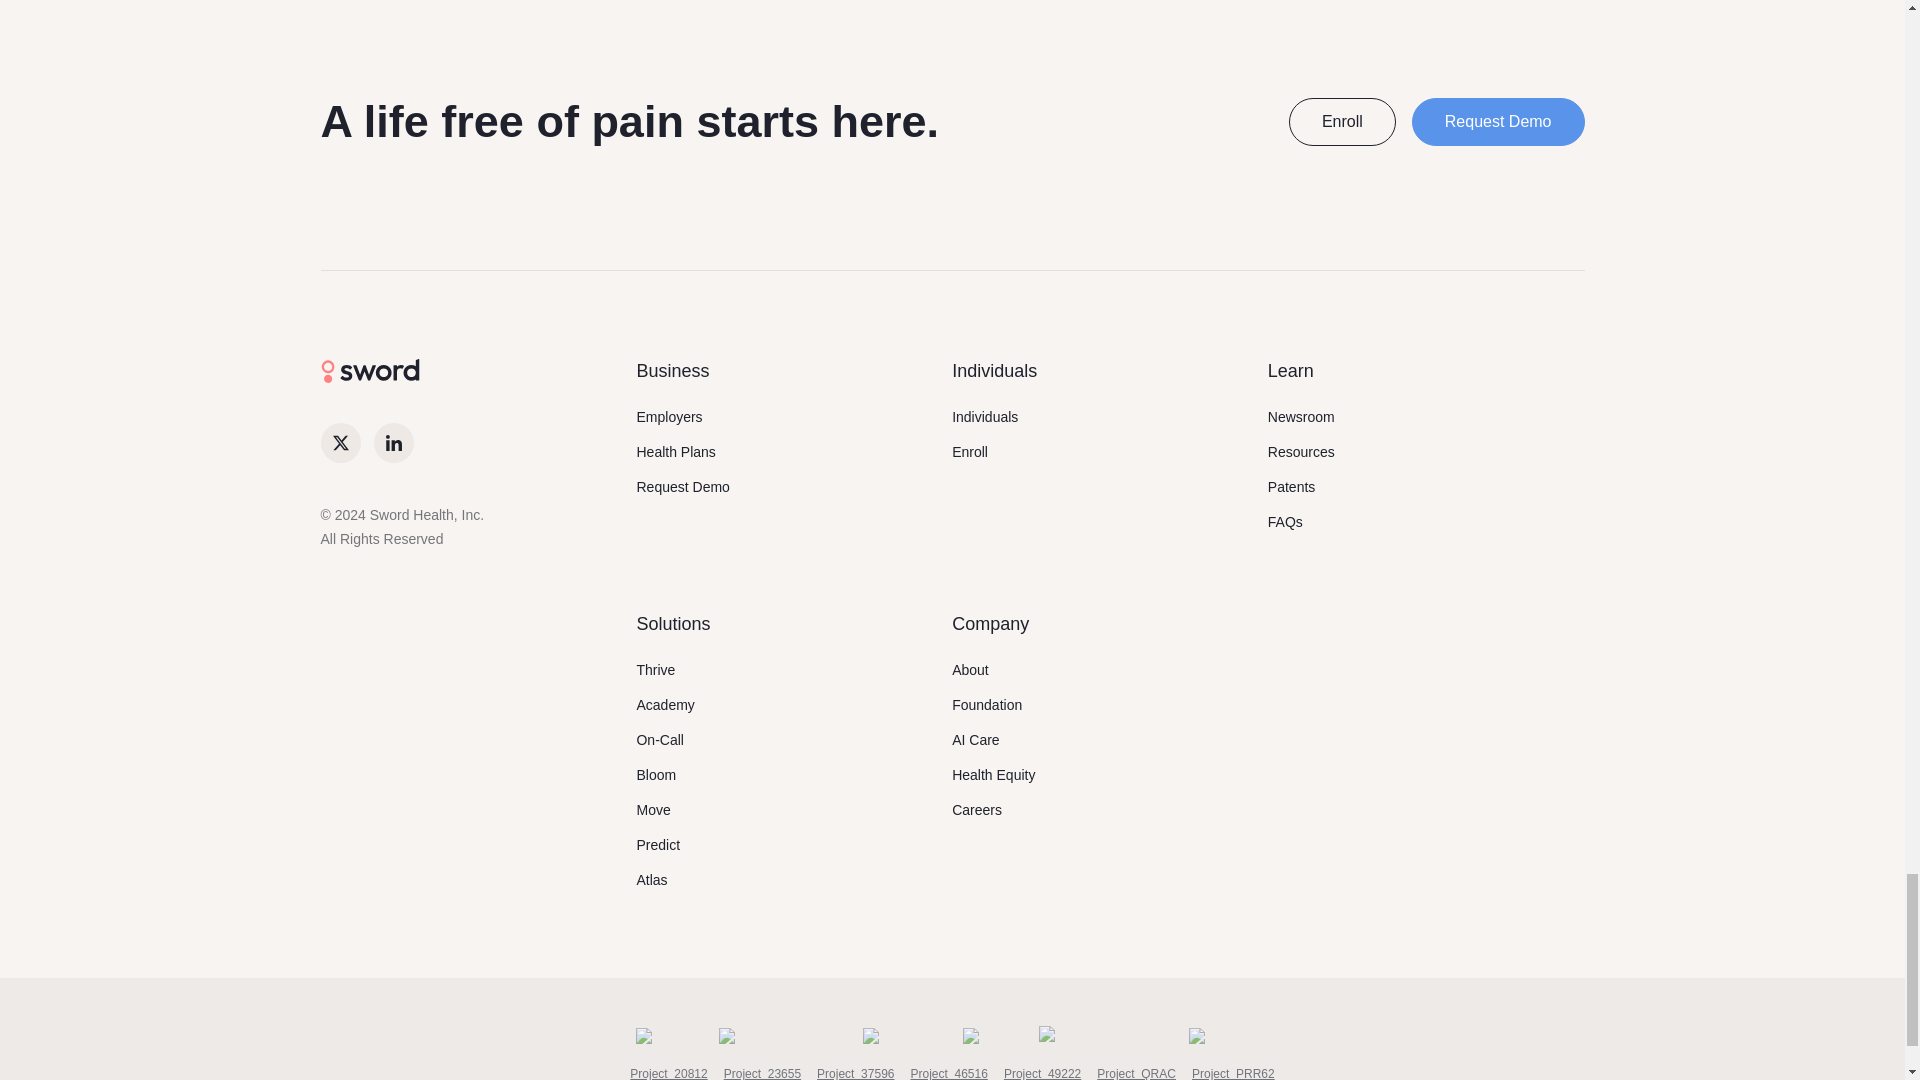 Image resolution: width=1920 pixels, height=1080 pixels. What do you see at coordinates (984, 416) in the screenshot?
I see `Individuals` at bounding box center [984, 416].